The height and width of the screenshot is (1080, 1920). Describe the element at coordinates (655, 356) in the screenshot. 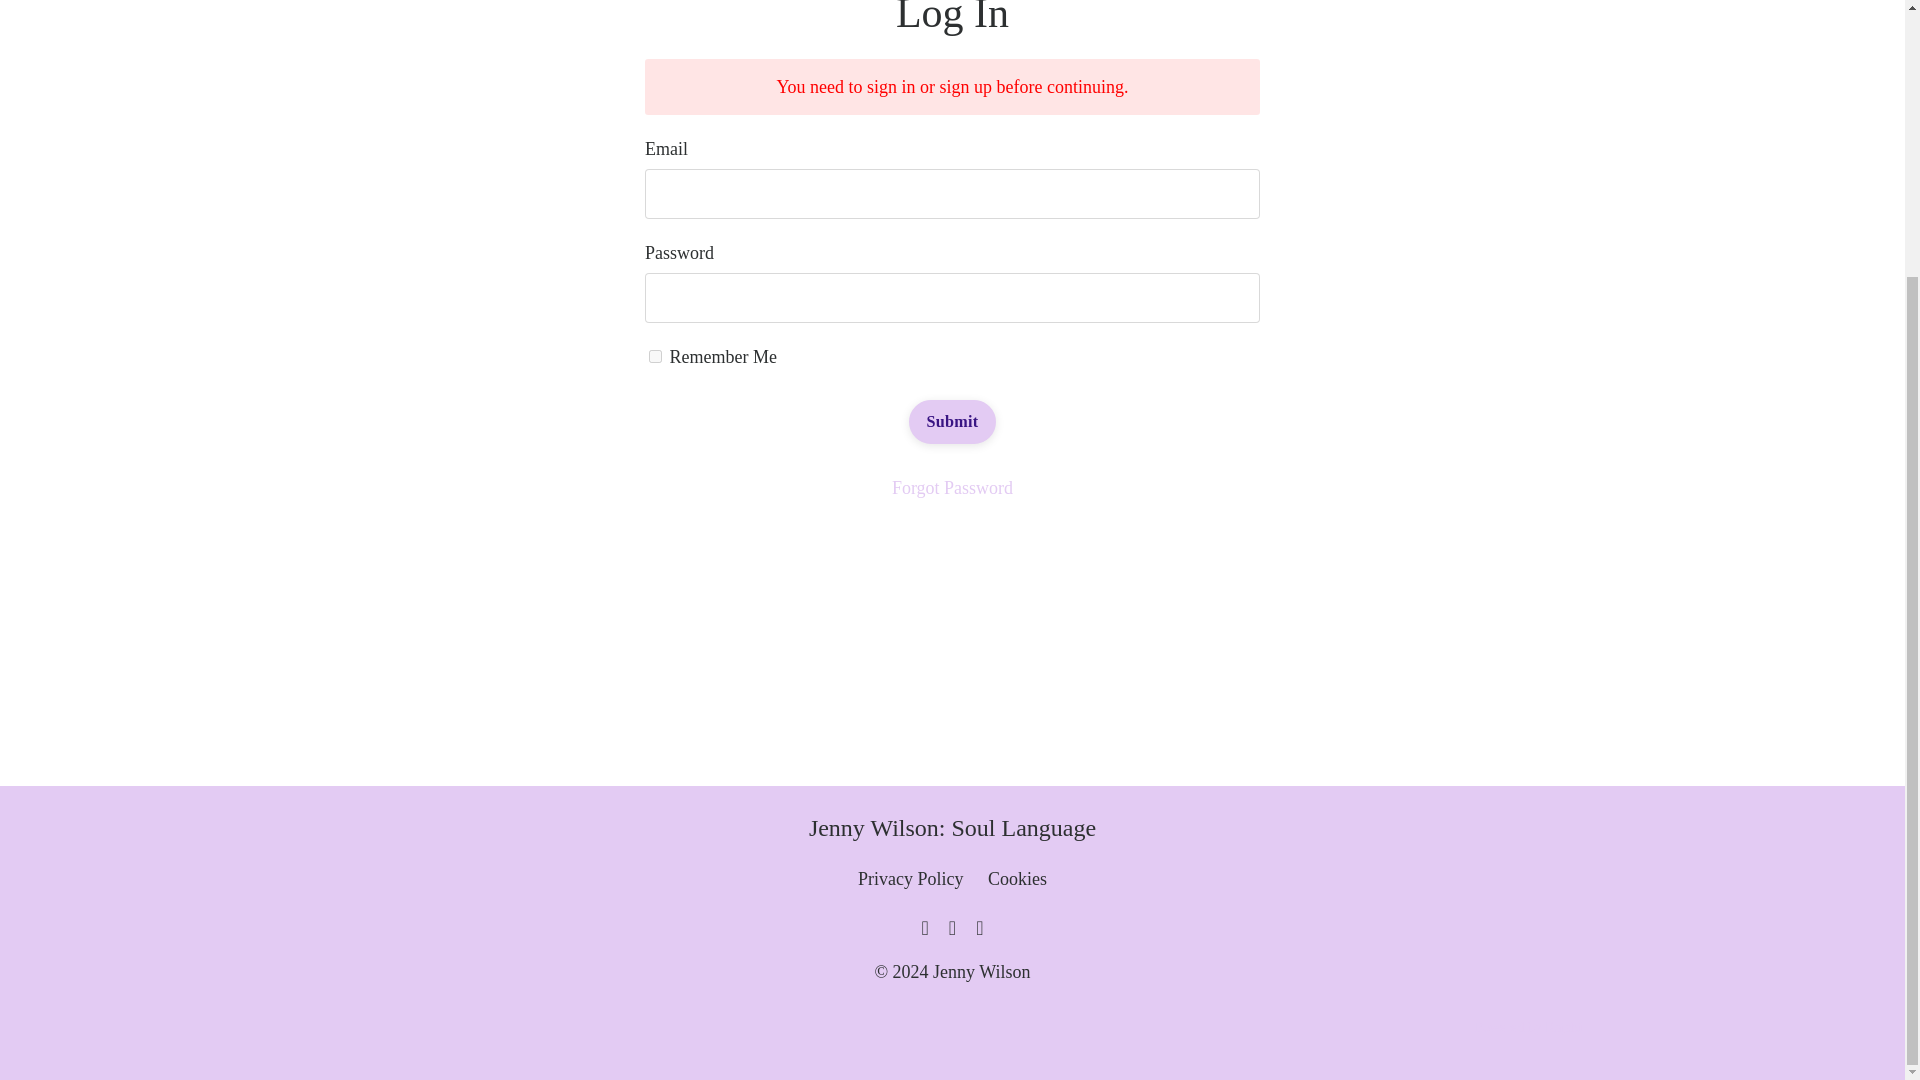

I see `1` at that location.